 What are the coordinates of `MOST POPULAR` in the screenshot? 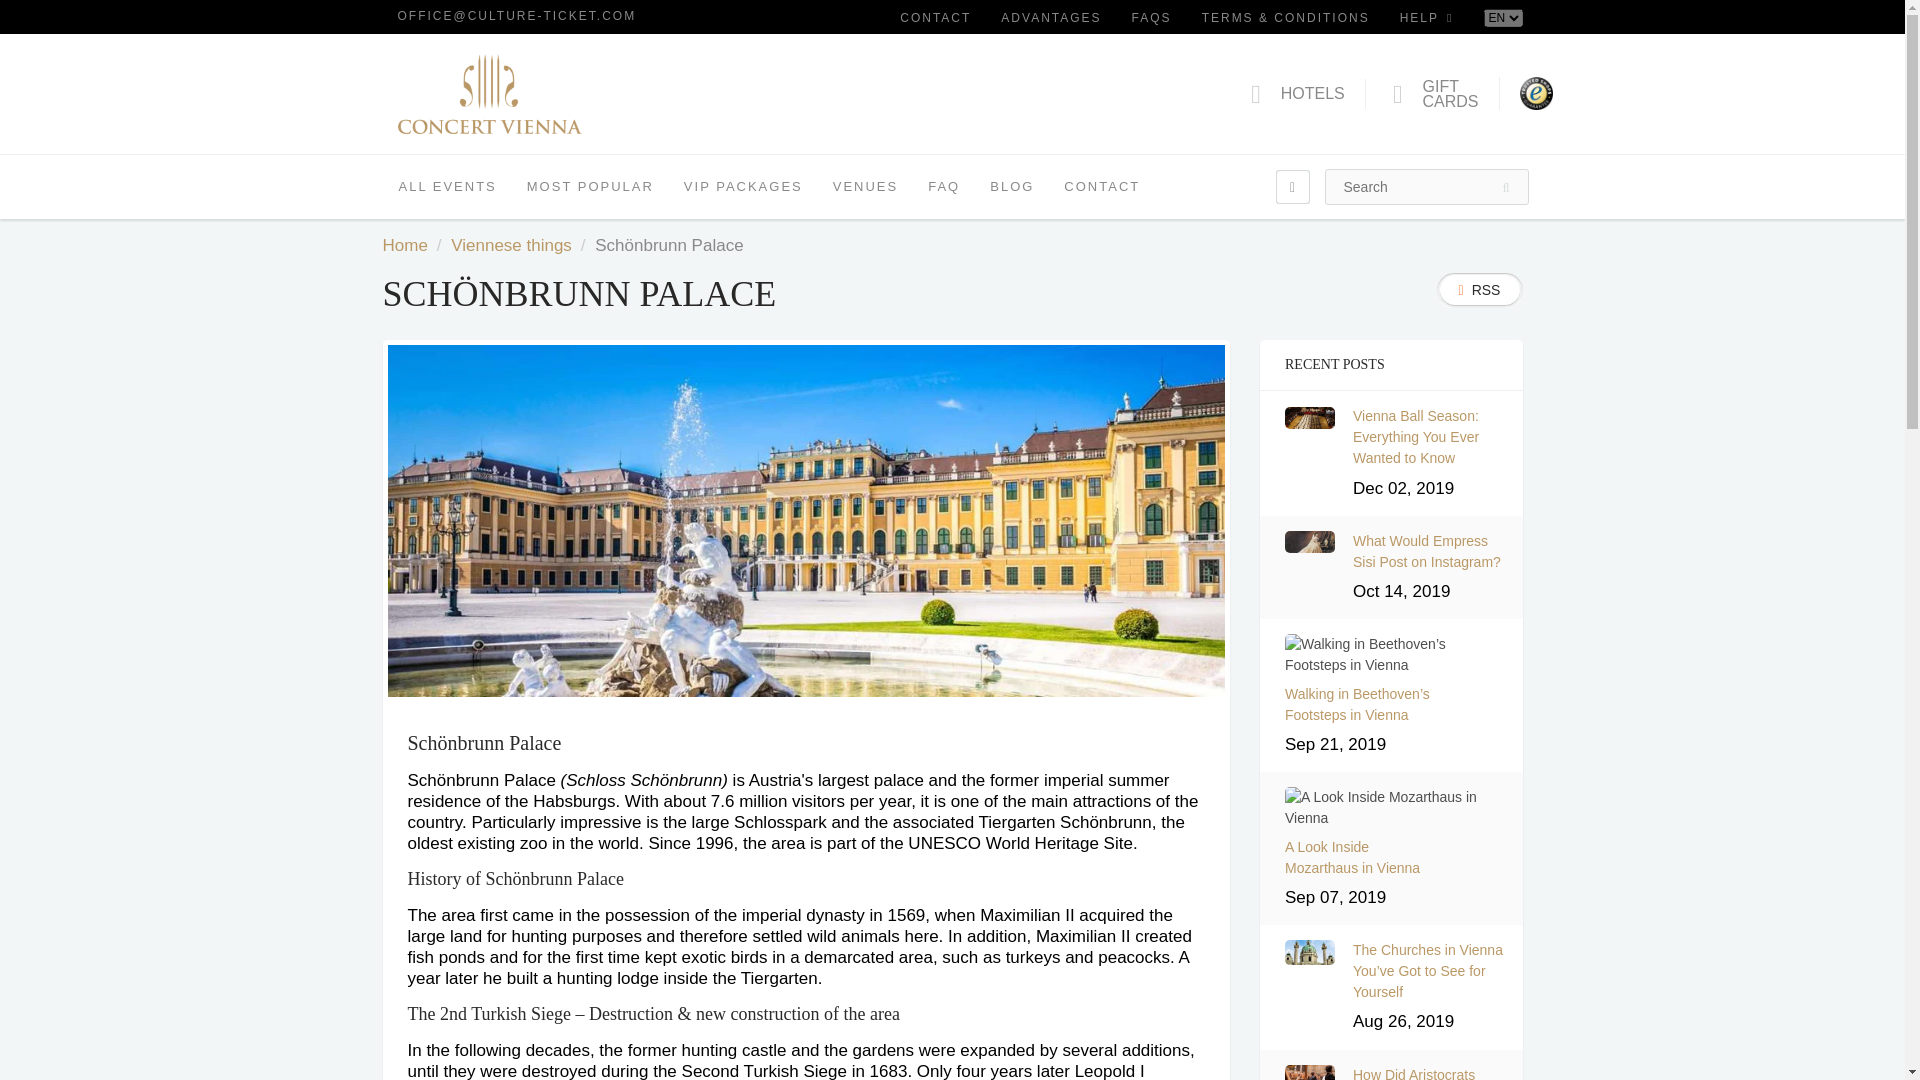 It's located at (590, 186).